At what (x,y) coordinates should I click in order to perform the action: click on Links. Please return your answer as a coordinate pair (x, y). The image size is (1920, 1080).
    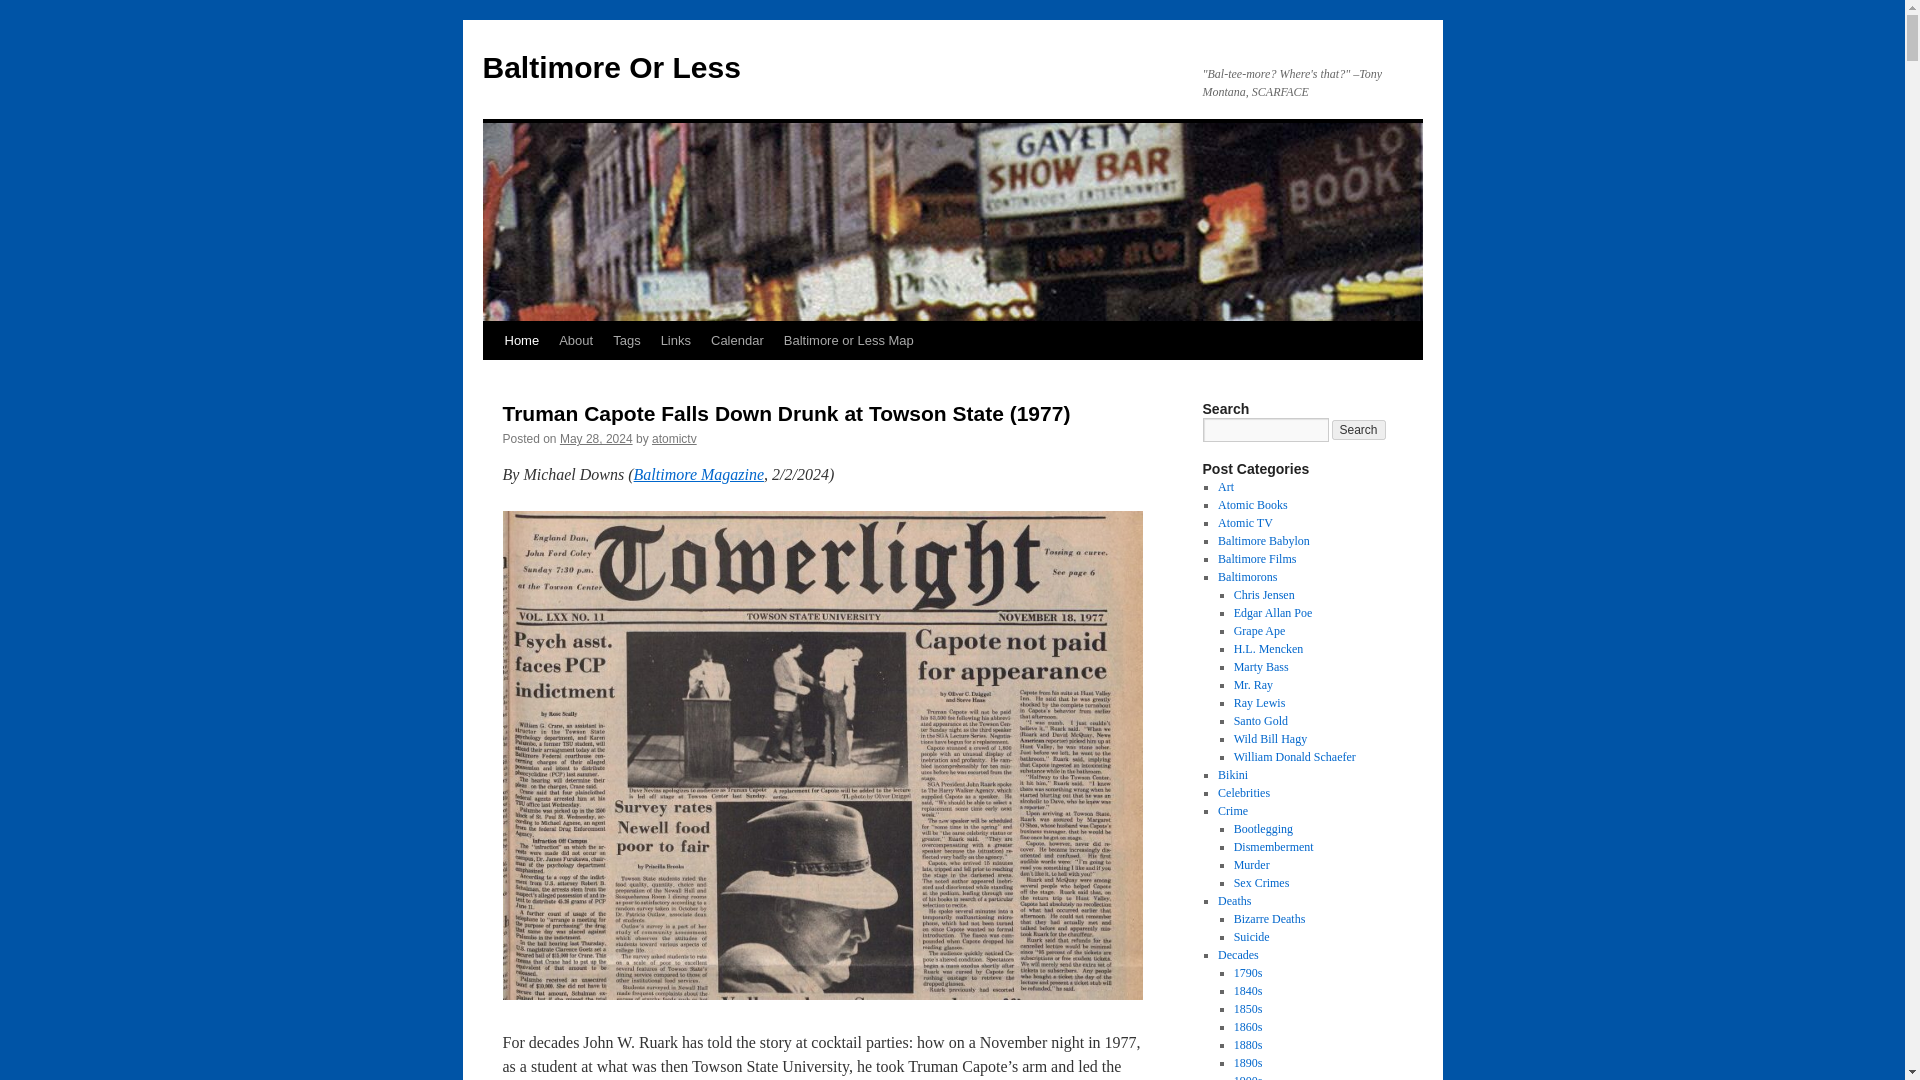
    Looking at the image, I should click on (675, 340).